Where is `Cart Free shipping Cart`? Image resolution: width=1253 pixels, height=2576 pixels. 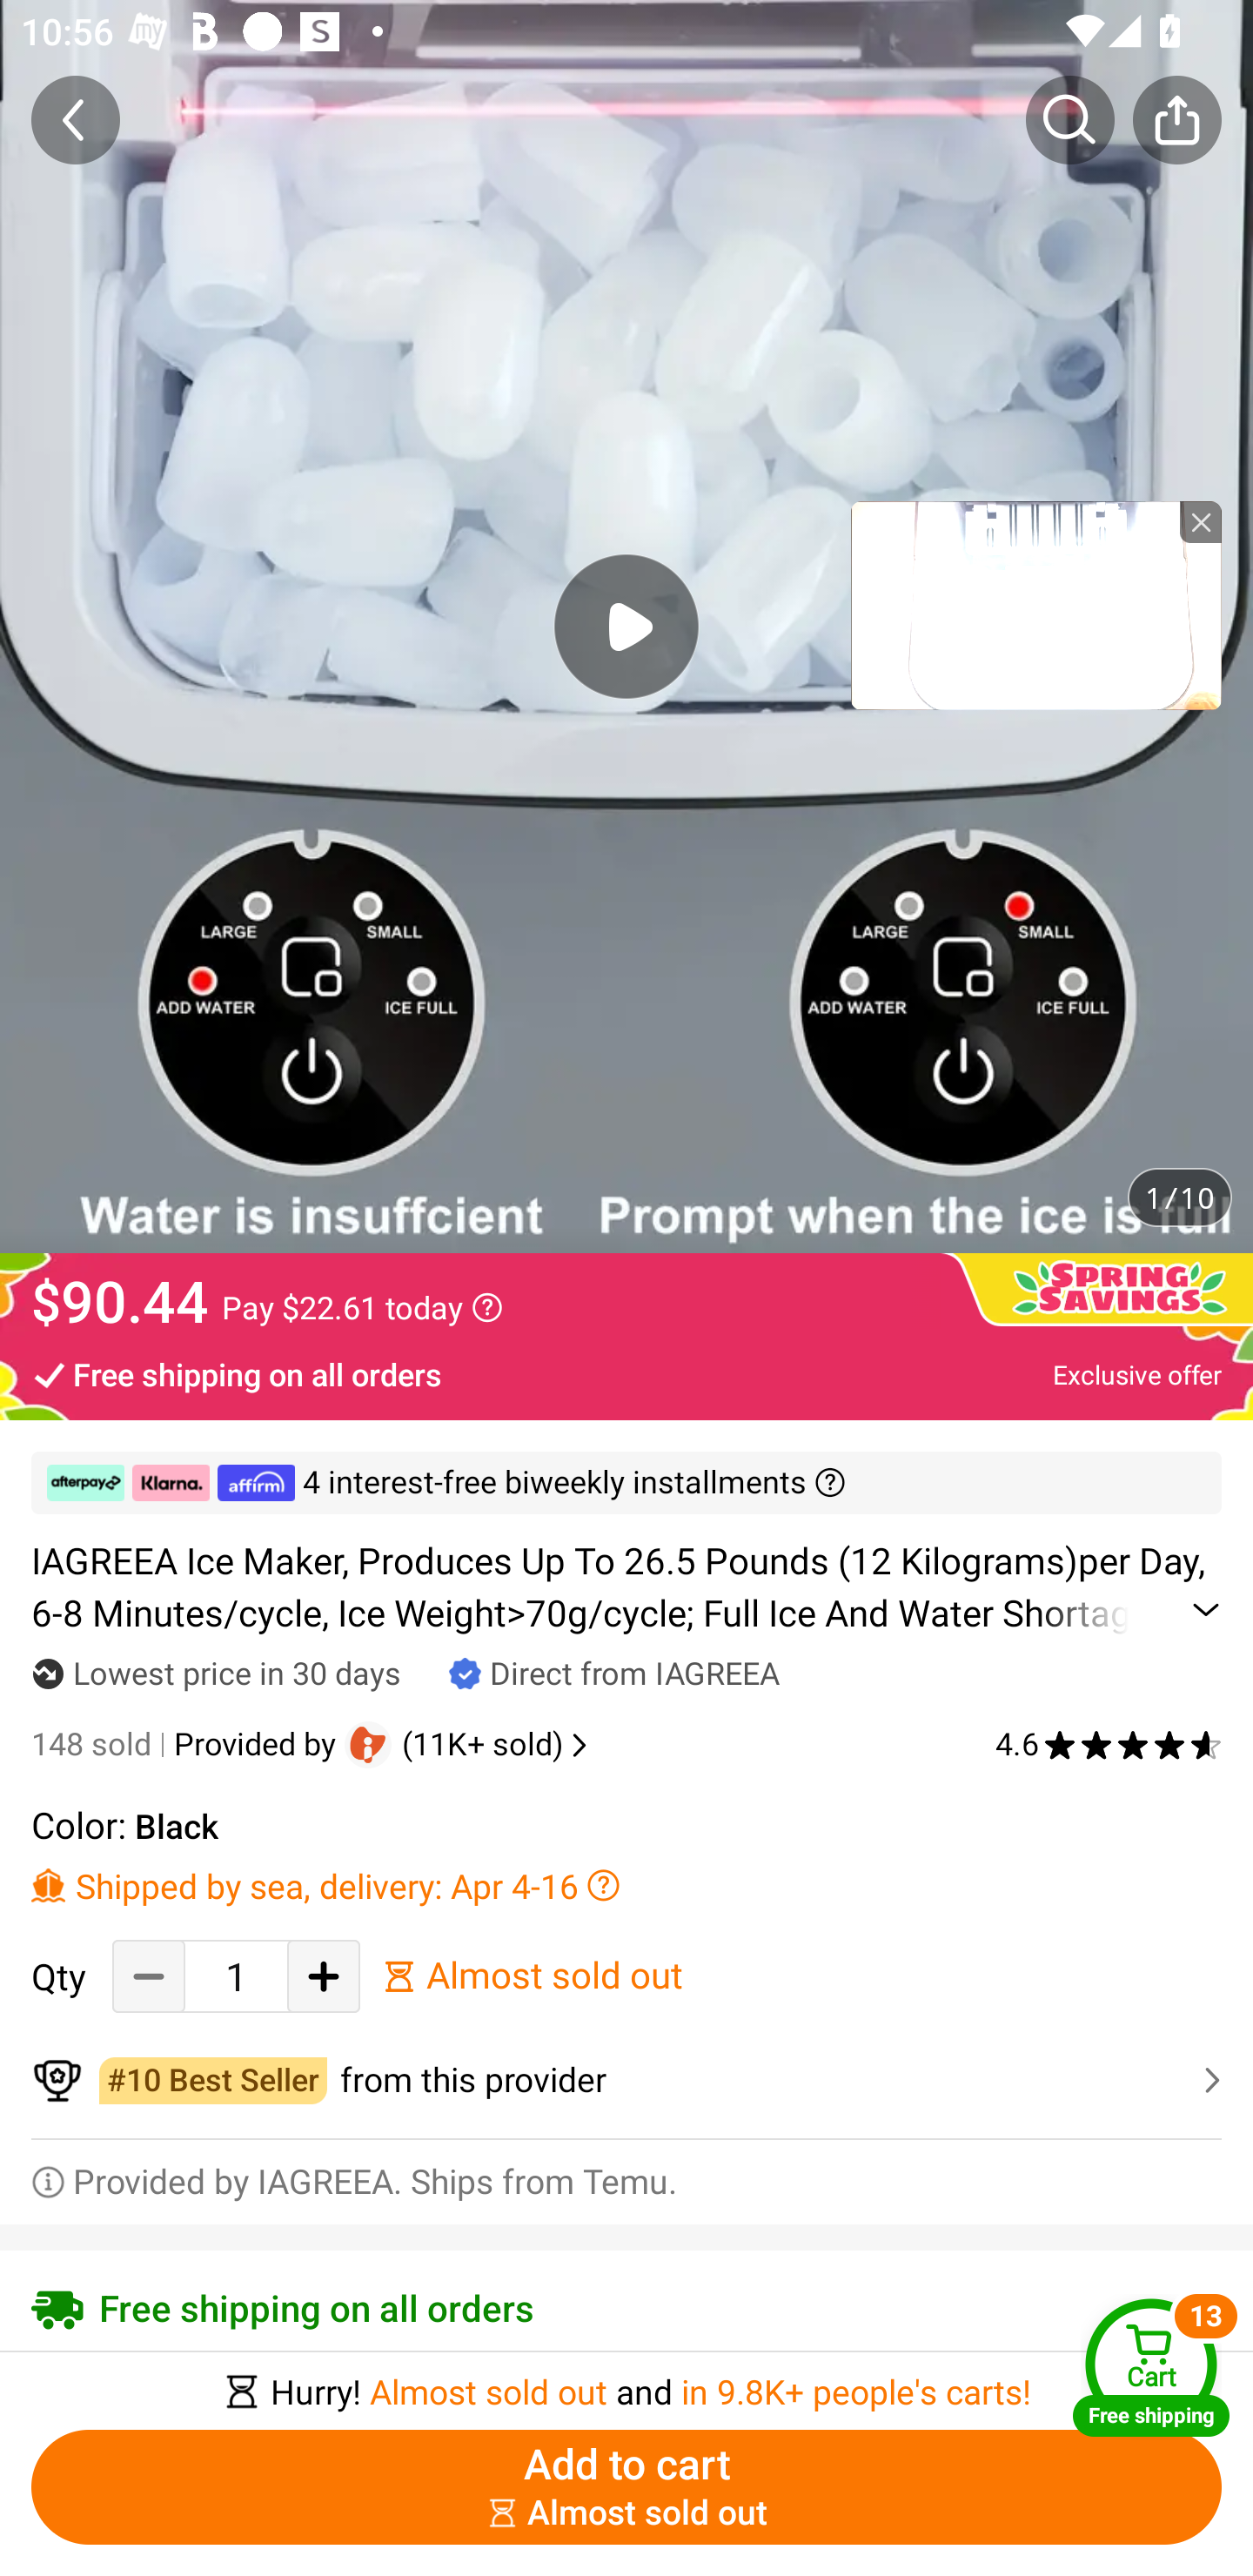
Cart Free shipping Cart is located at coordinates (1151, 2367).